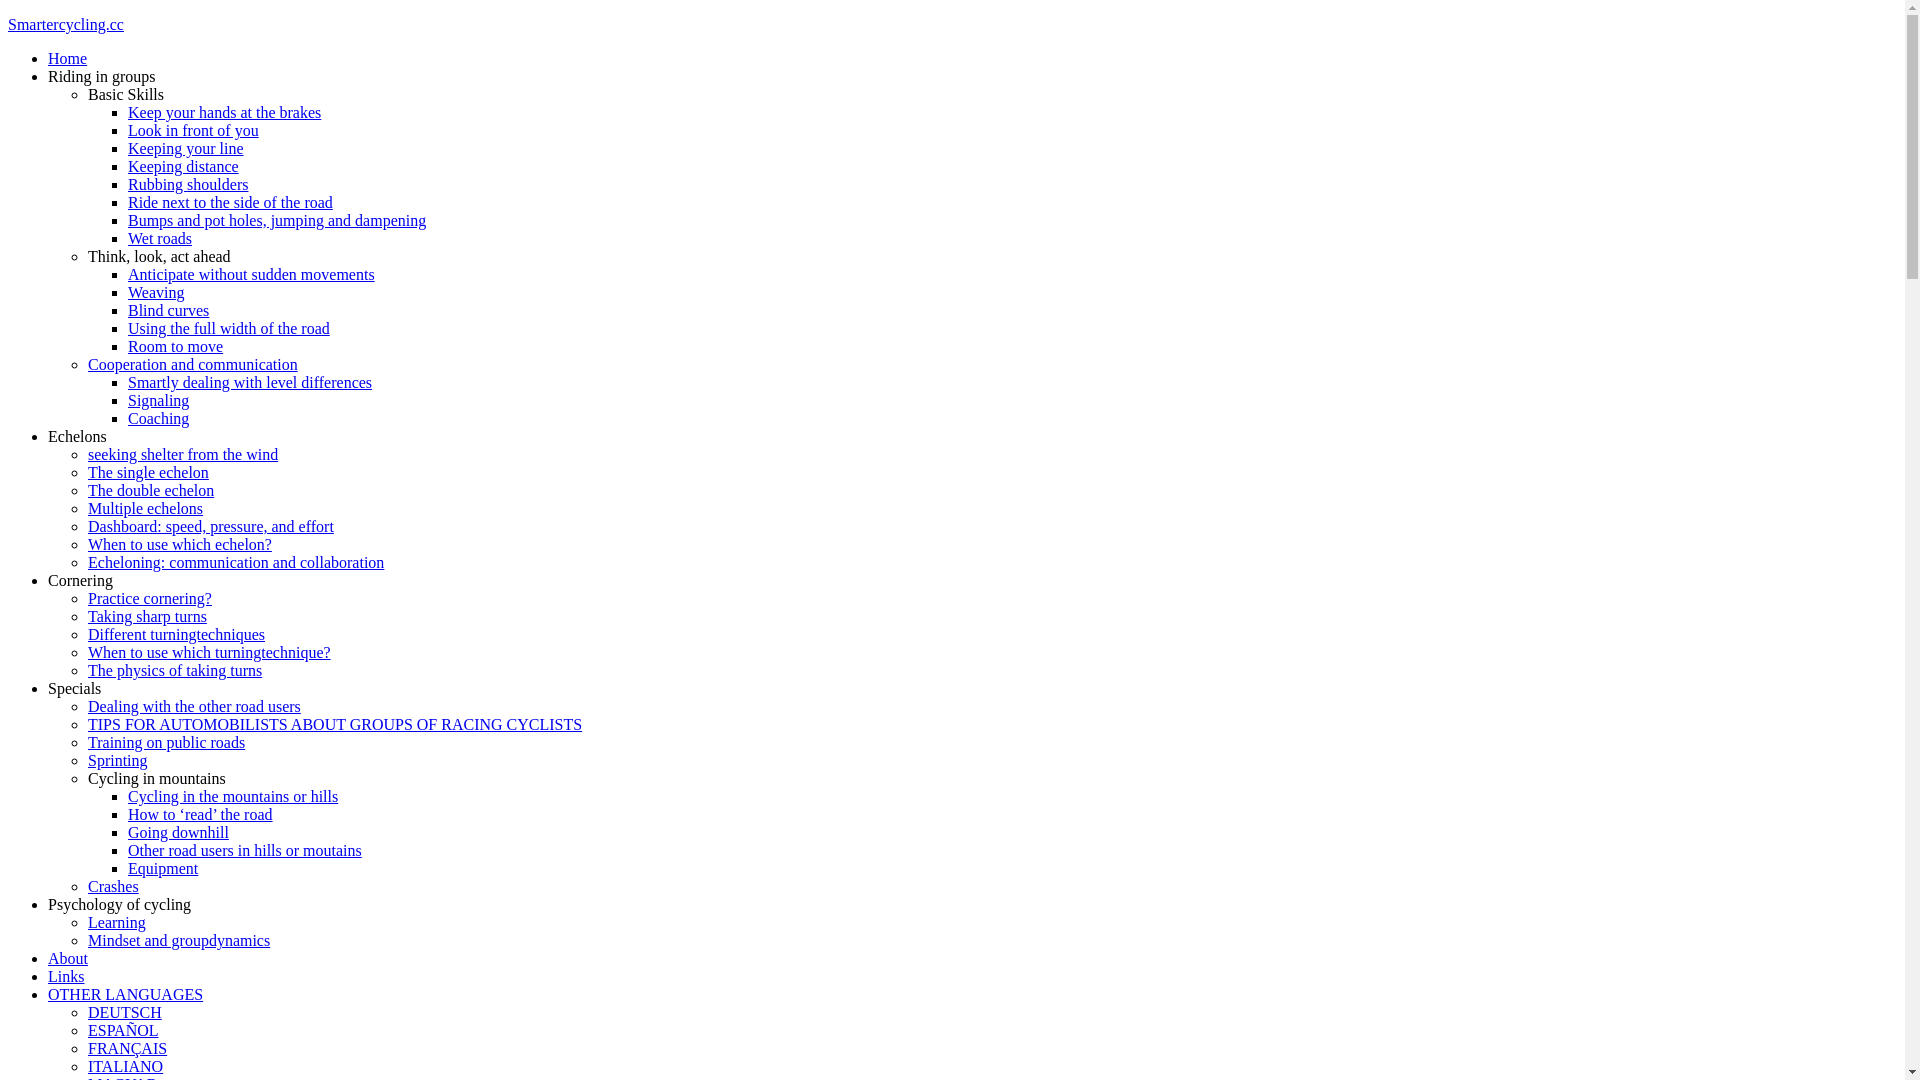  I want to click on Specials, so click(74, 688).